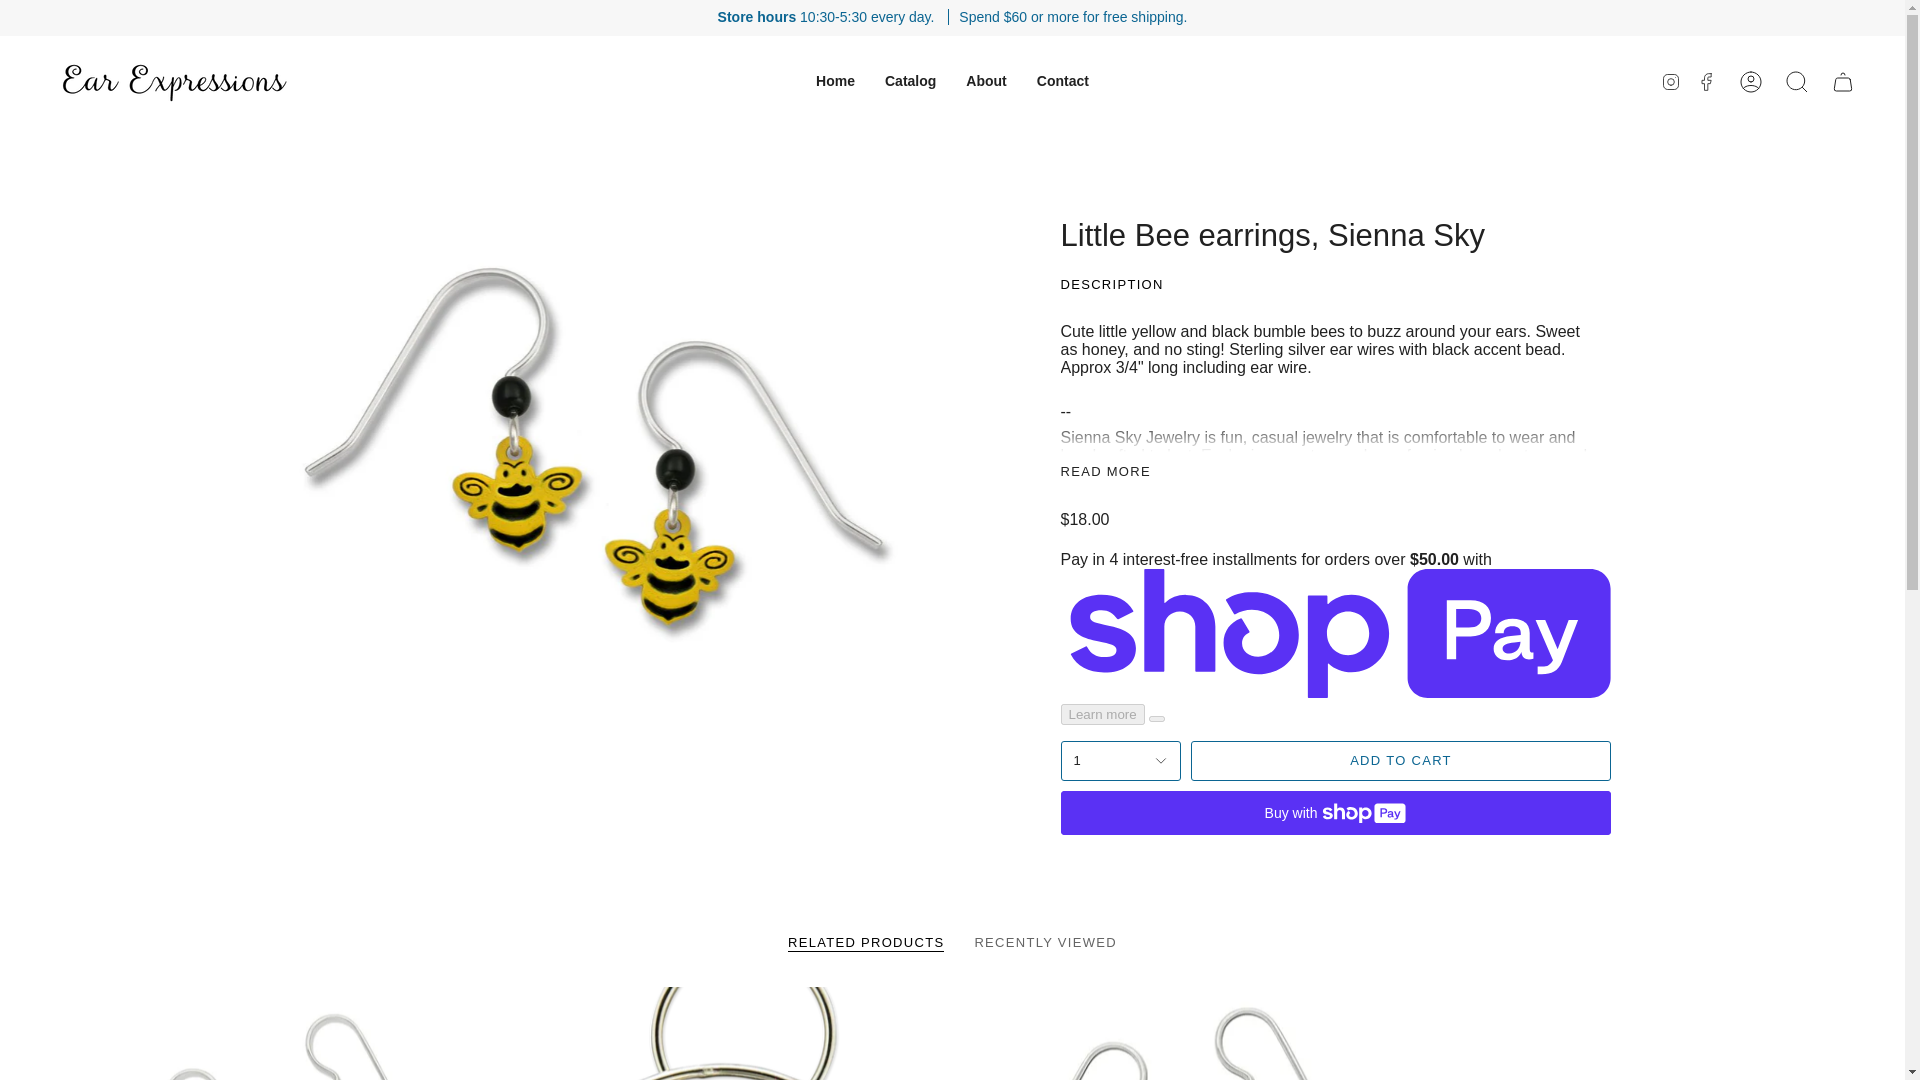 The height and width of the screenshot is (1080, 1920). What do you see at coordinates (1843, 82) in the screenshot?
I see `Cart` at bounding box center [1843, 82].